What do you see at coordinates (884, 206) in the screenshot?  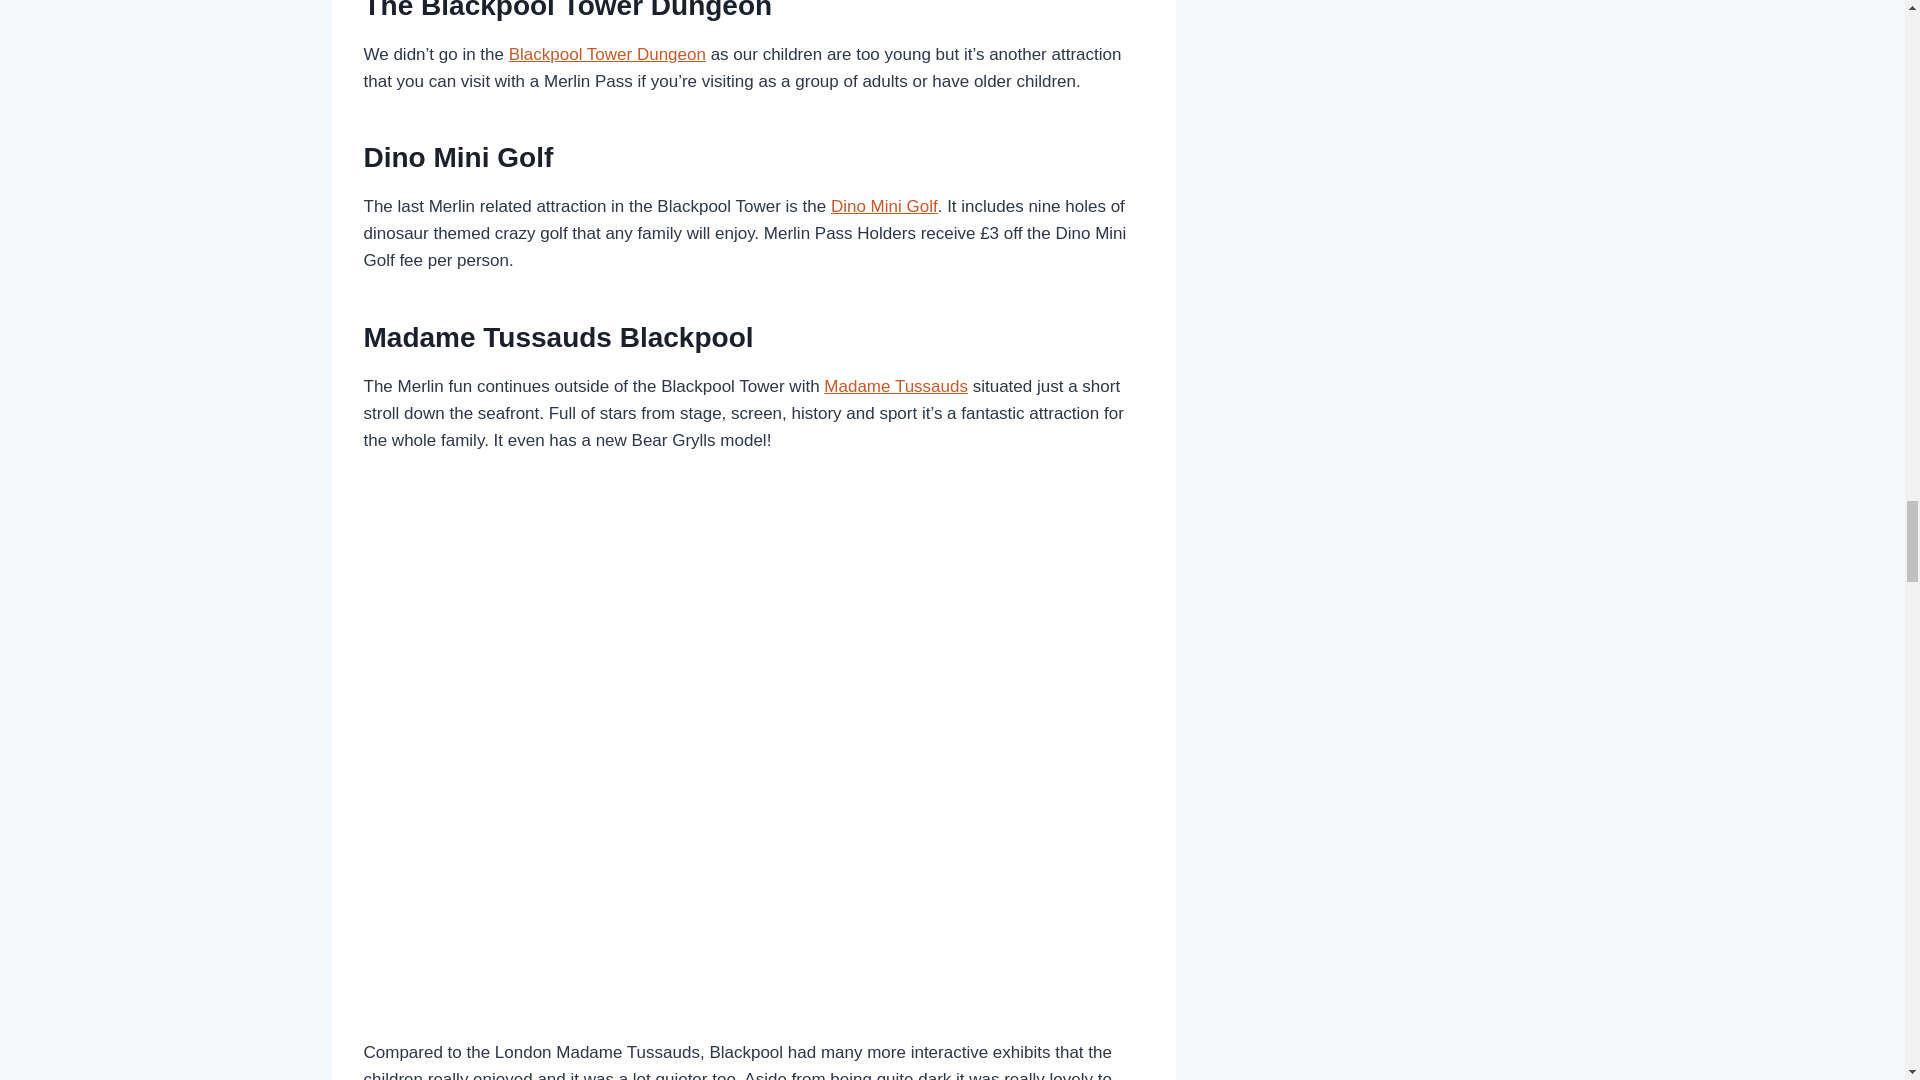 I see `Dino Mini Golf` at bounding box center [884, 206].